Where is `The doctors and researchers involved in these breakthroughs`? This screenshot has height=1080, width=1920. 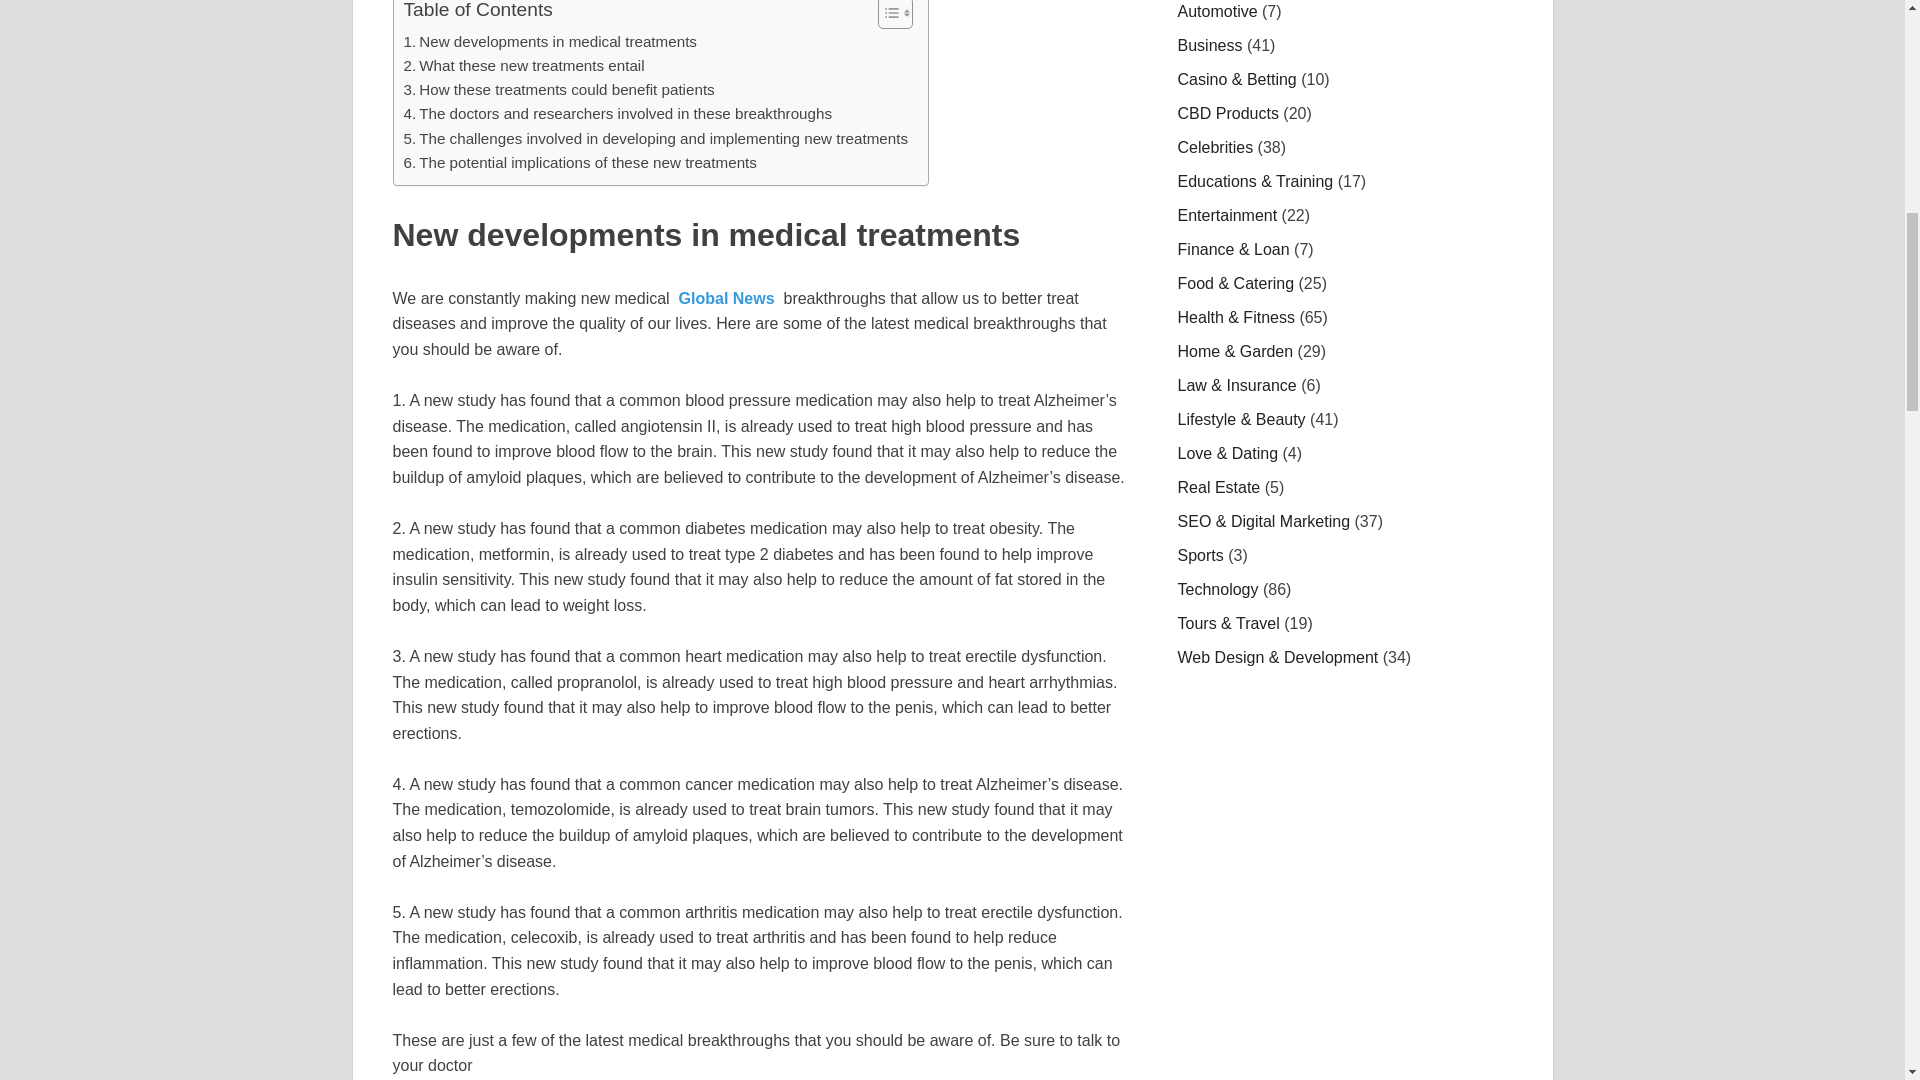 The doctors and researchers involved in these breakthroughs is located at coordinates (618, 114).